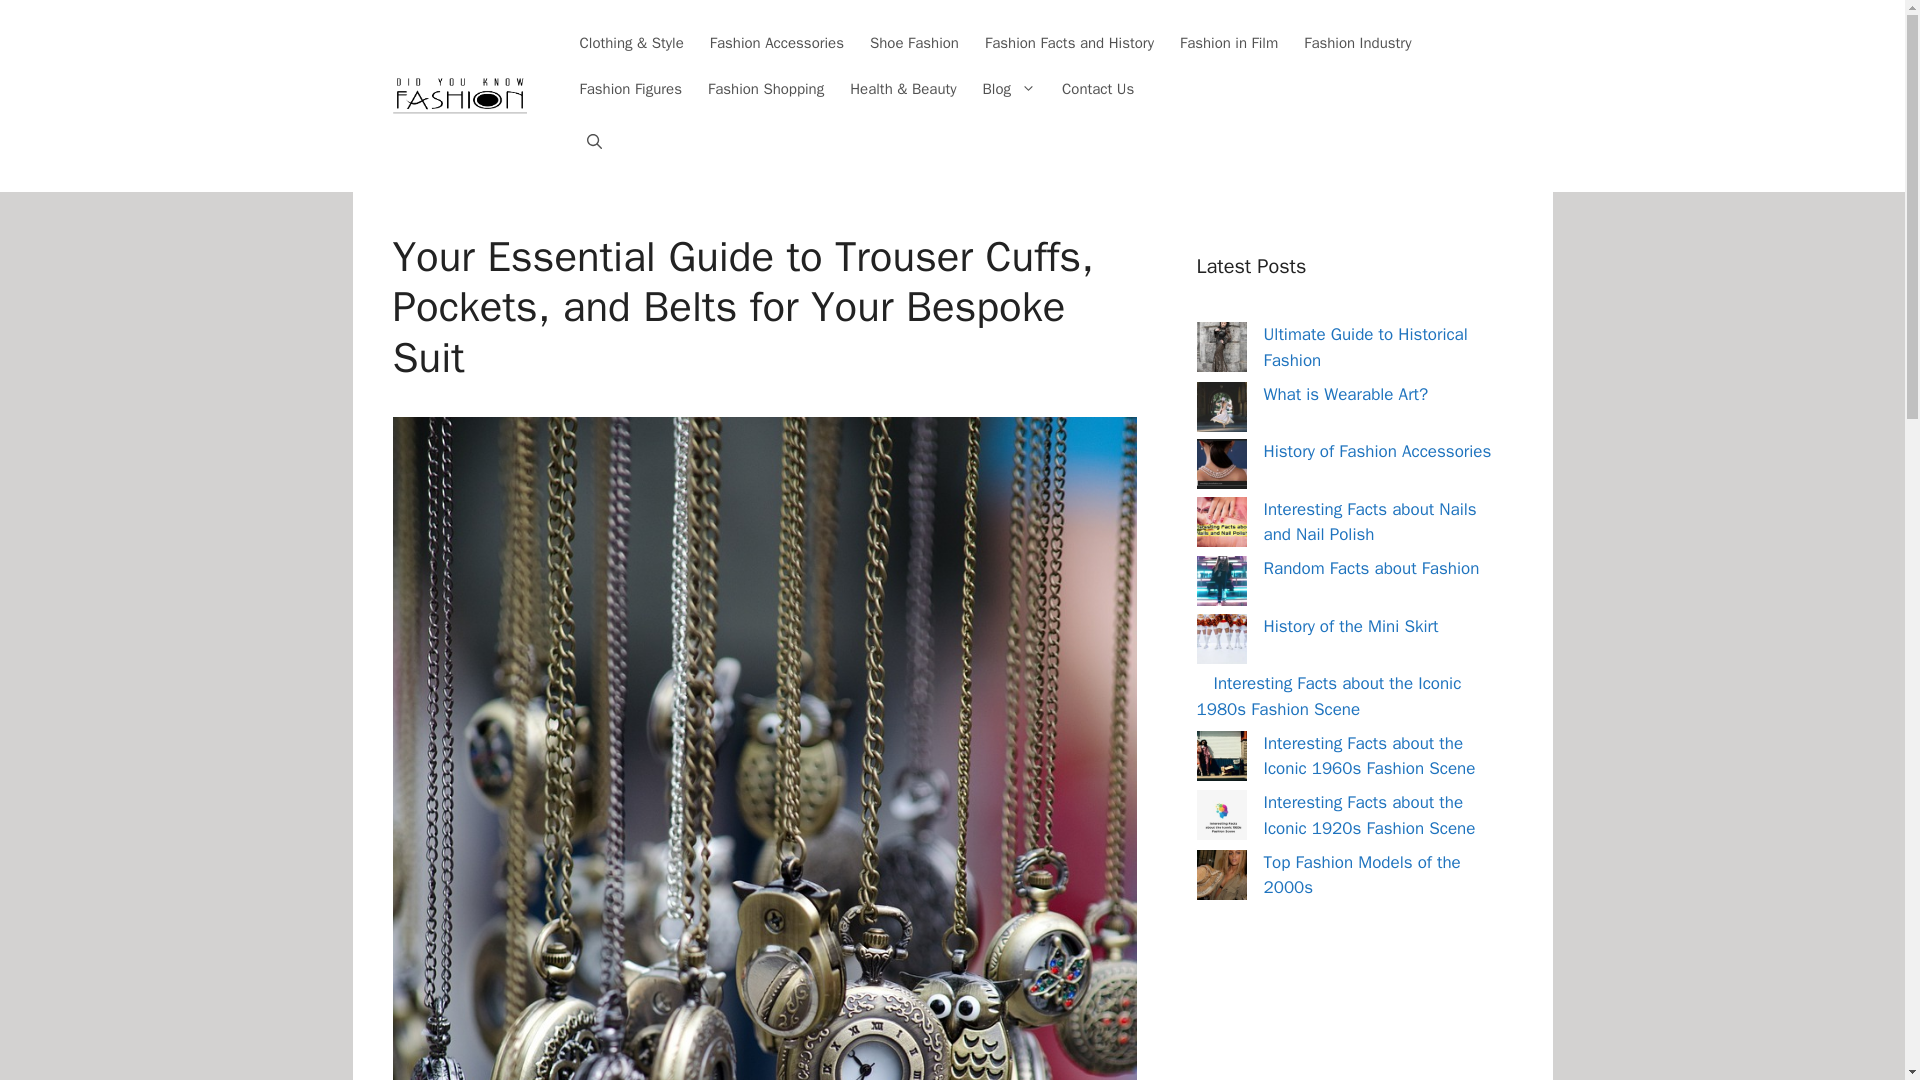 Image resolution: width=1920 pixels, height=1080 pixels. I want to click on Fashion Shopping, so click(766, 88).